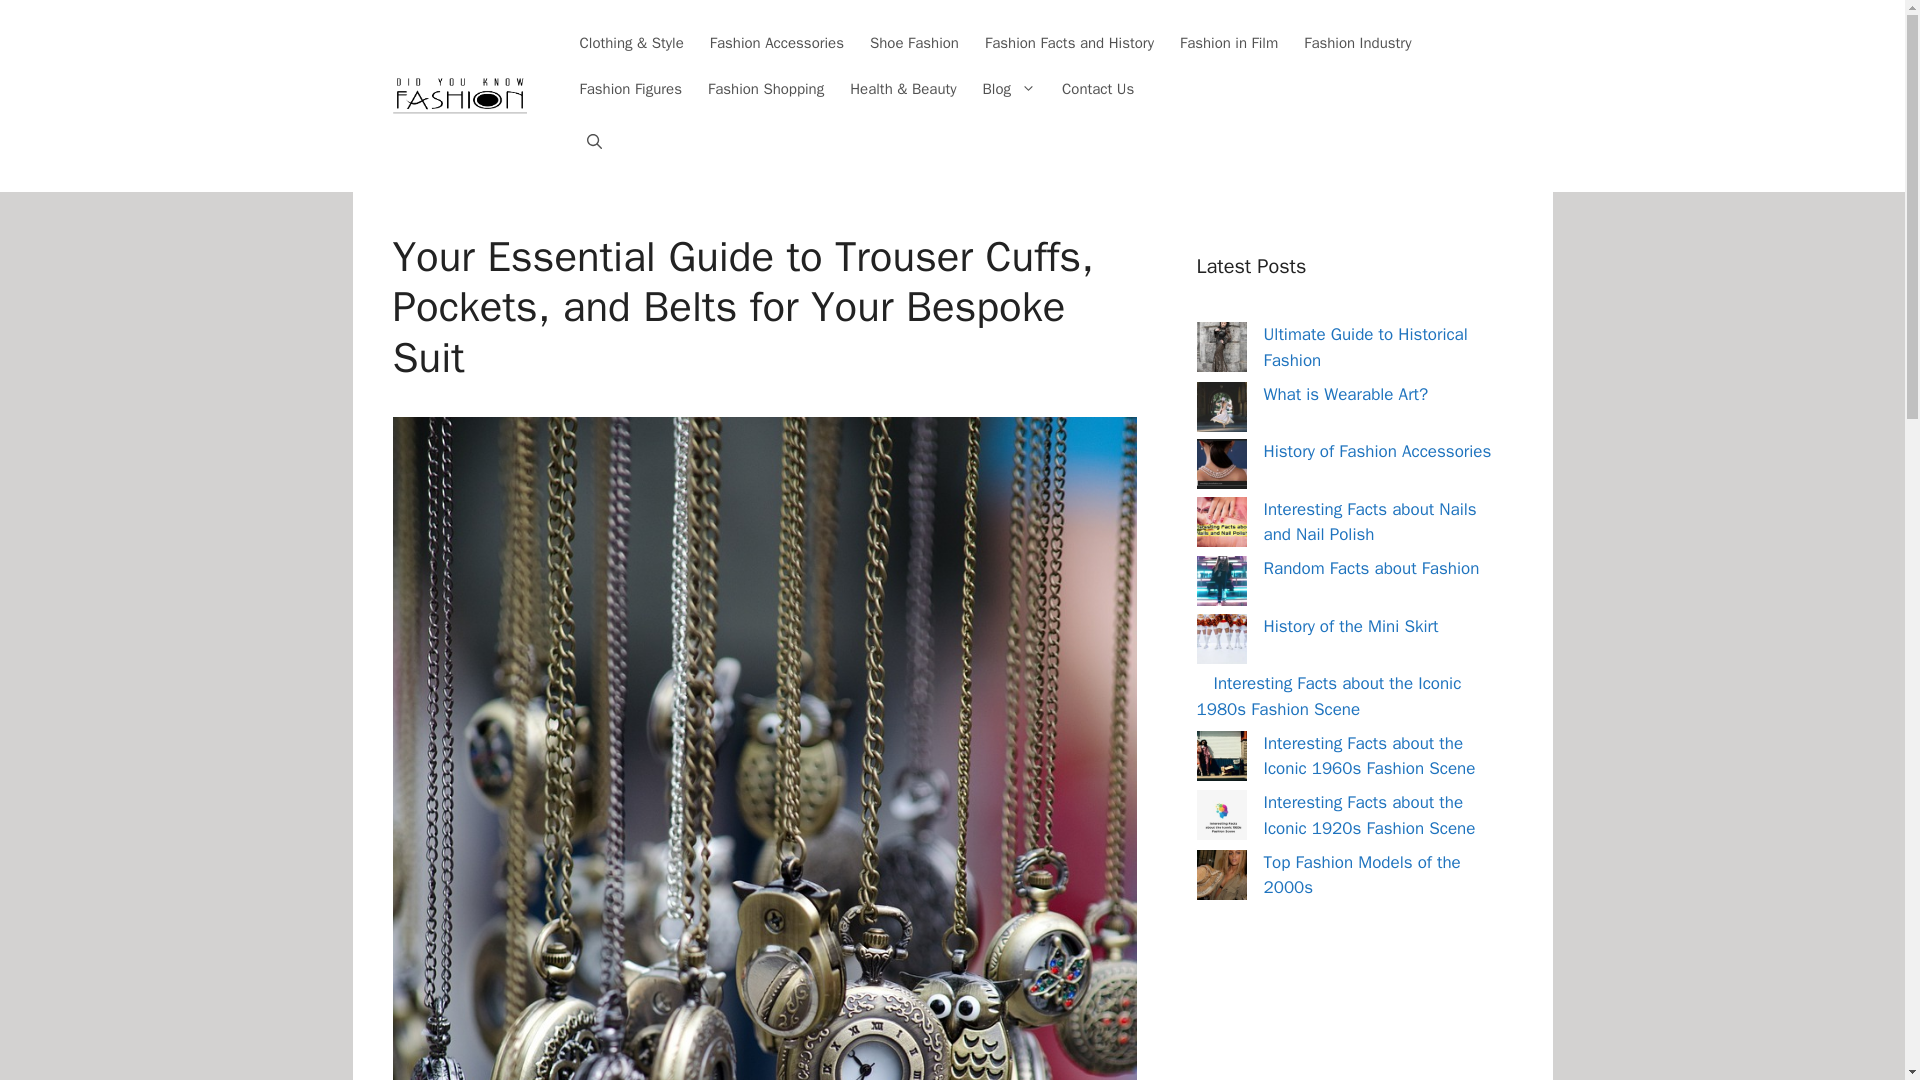 Image resolution: width=1920 pixels, height=1080 pixels. I want to click on Fashion Shopping, so click(766, 88).